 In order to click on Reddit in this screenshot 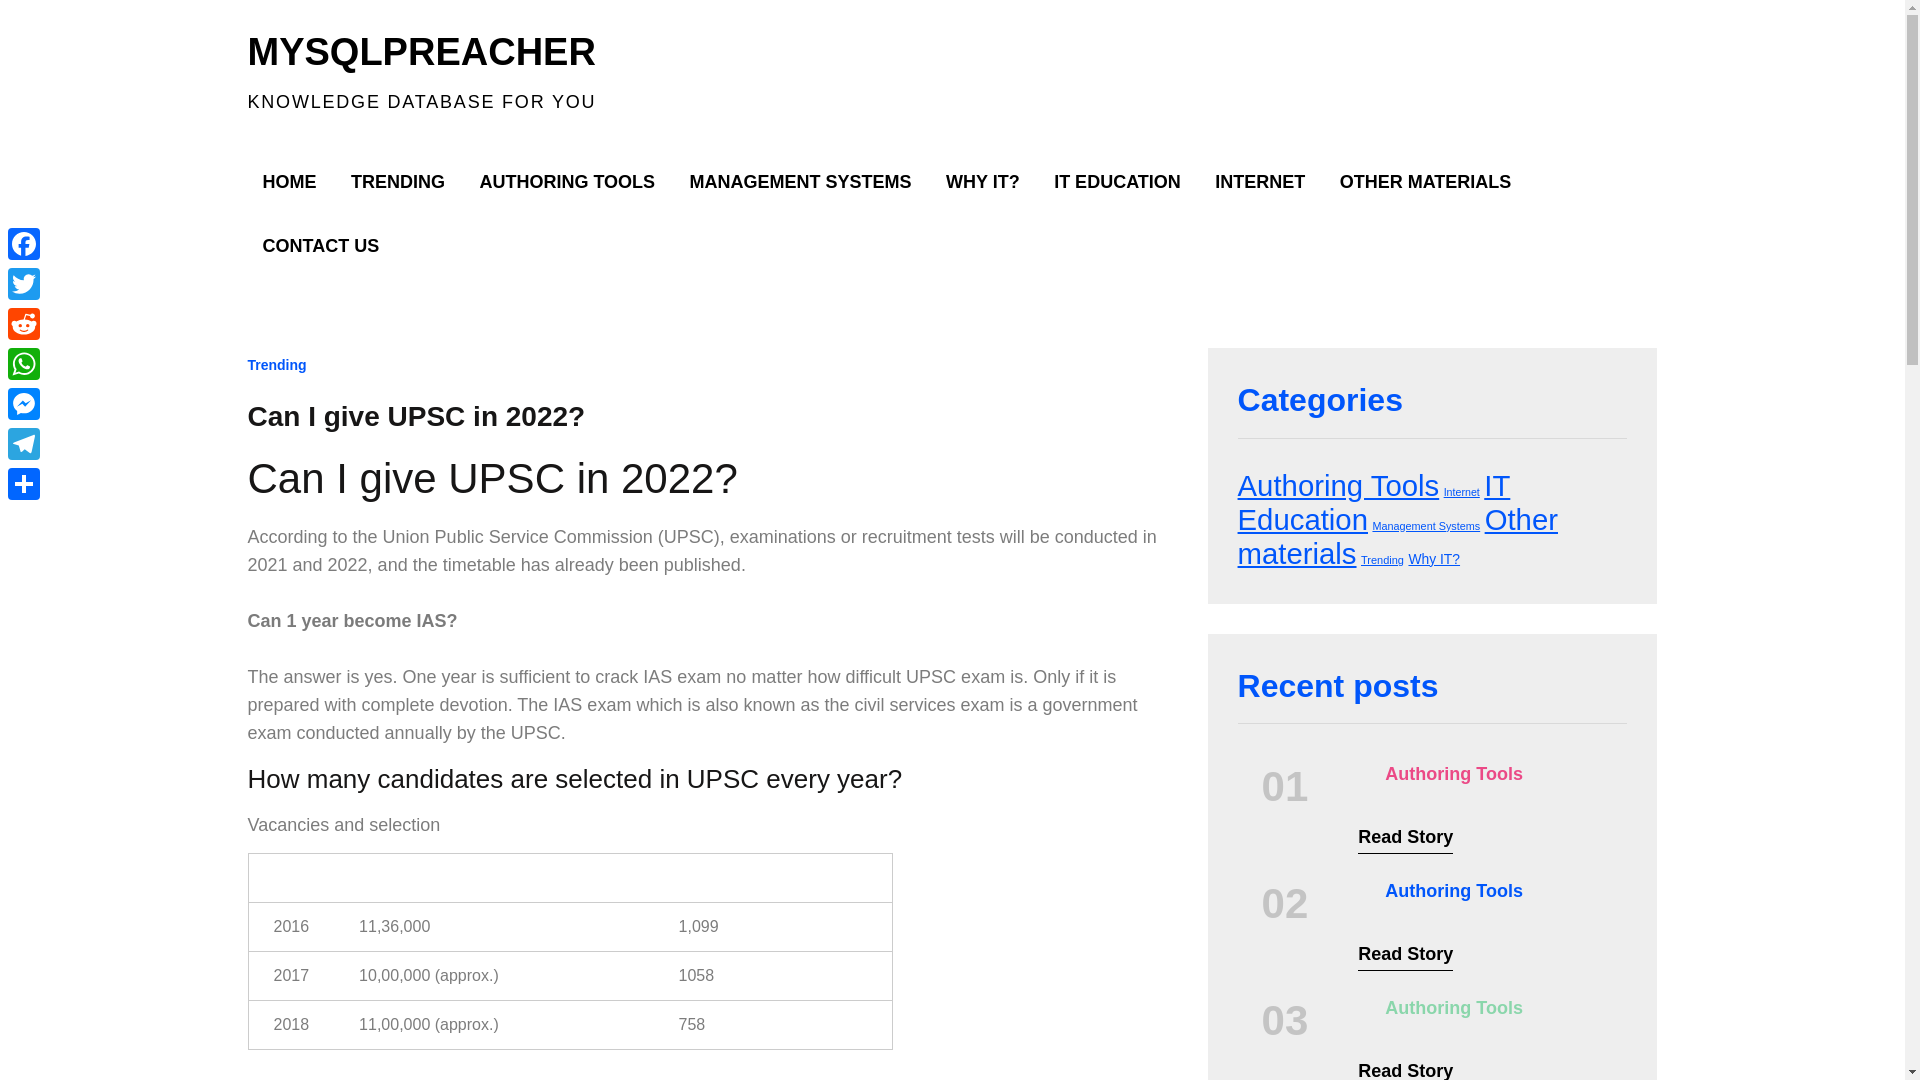, I will do `click(24, 324)`.